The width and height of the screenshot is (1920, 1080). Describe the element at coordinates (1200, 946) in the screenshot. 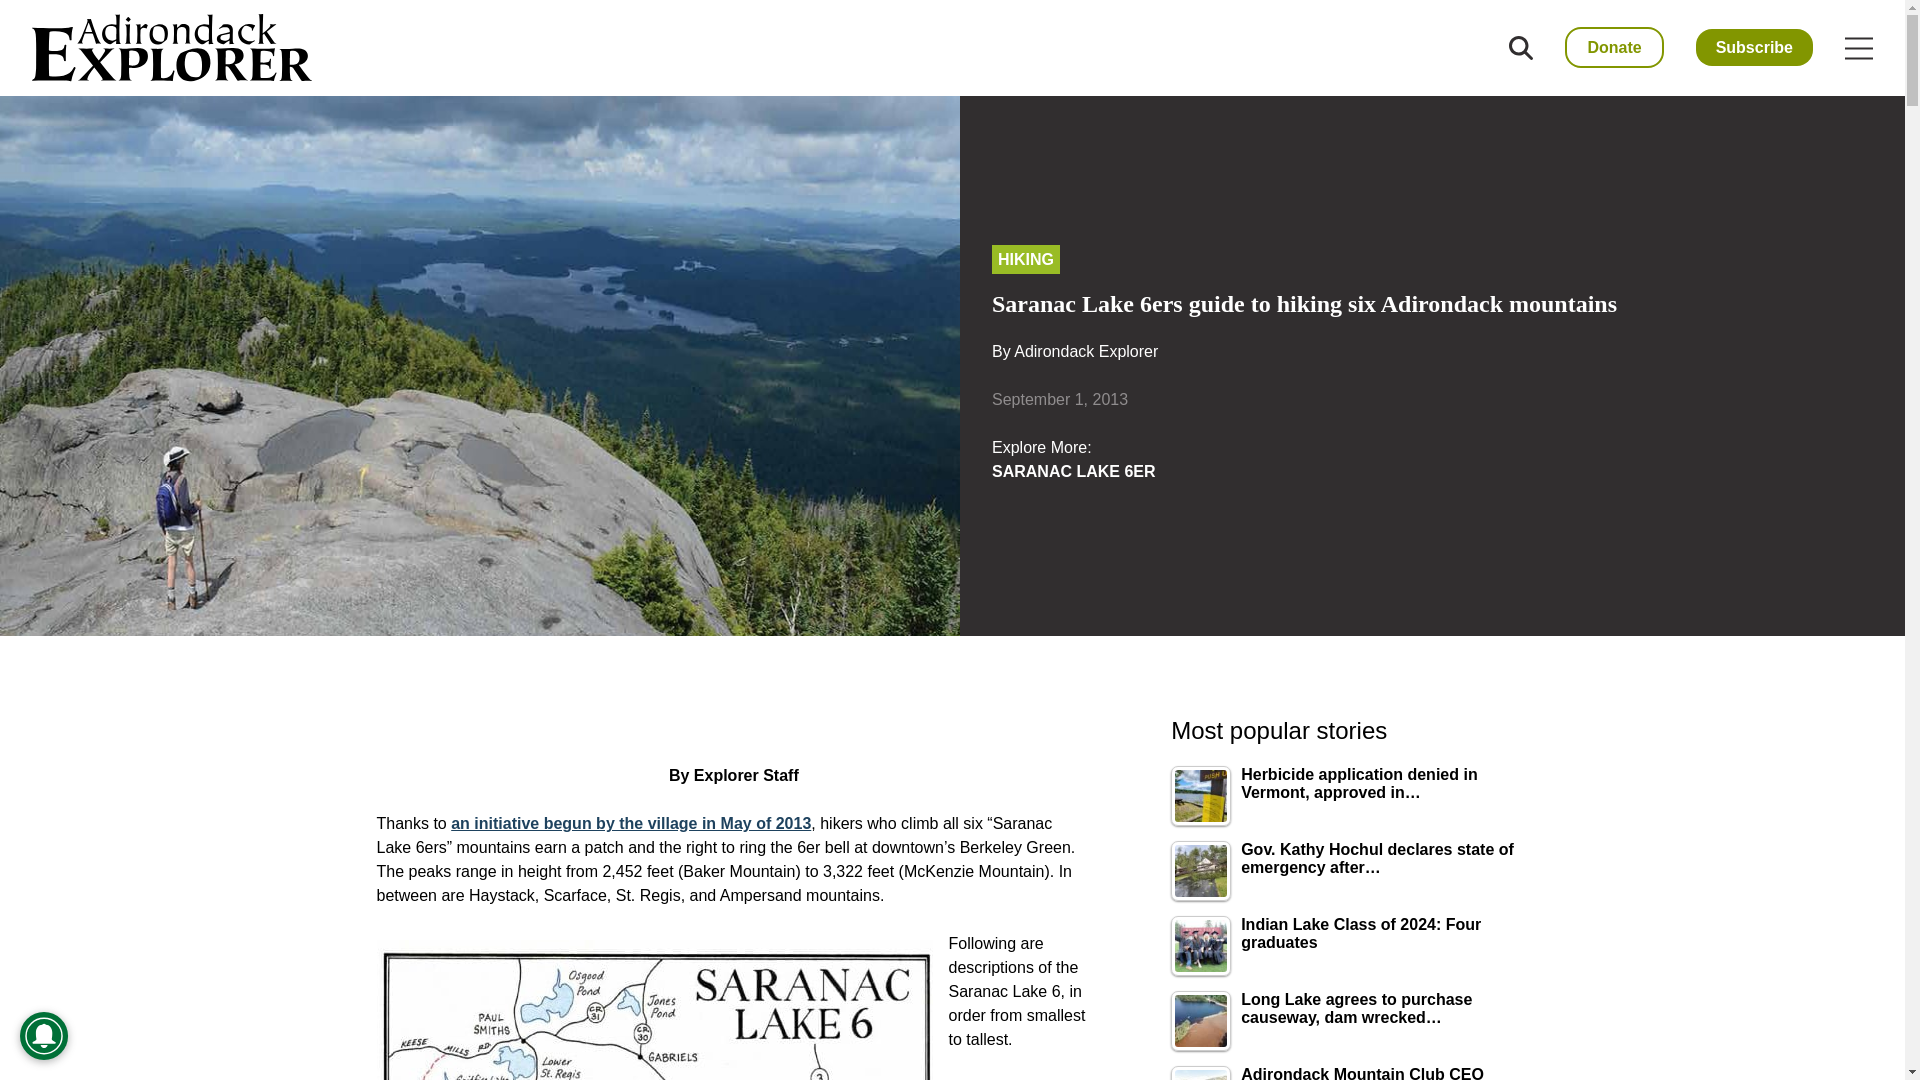

I see `Indian Lake Class of 2024: Four graduates` at that location.